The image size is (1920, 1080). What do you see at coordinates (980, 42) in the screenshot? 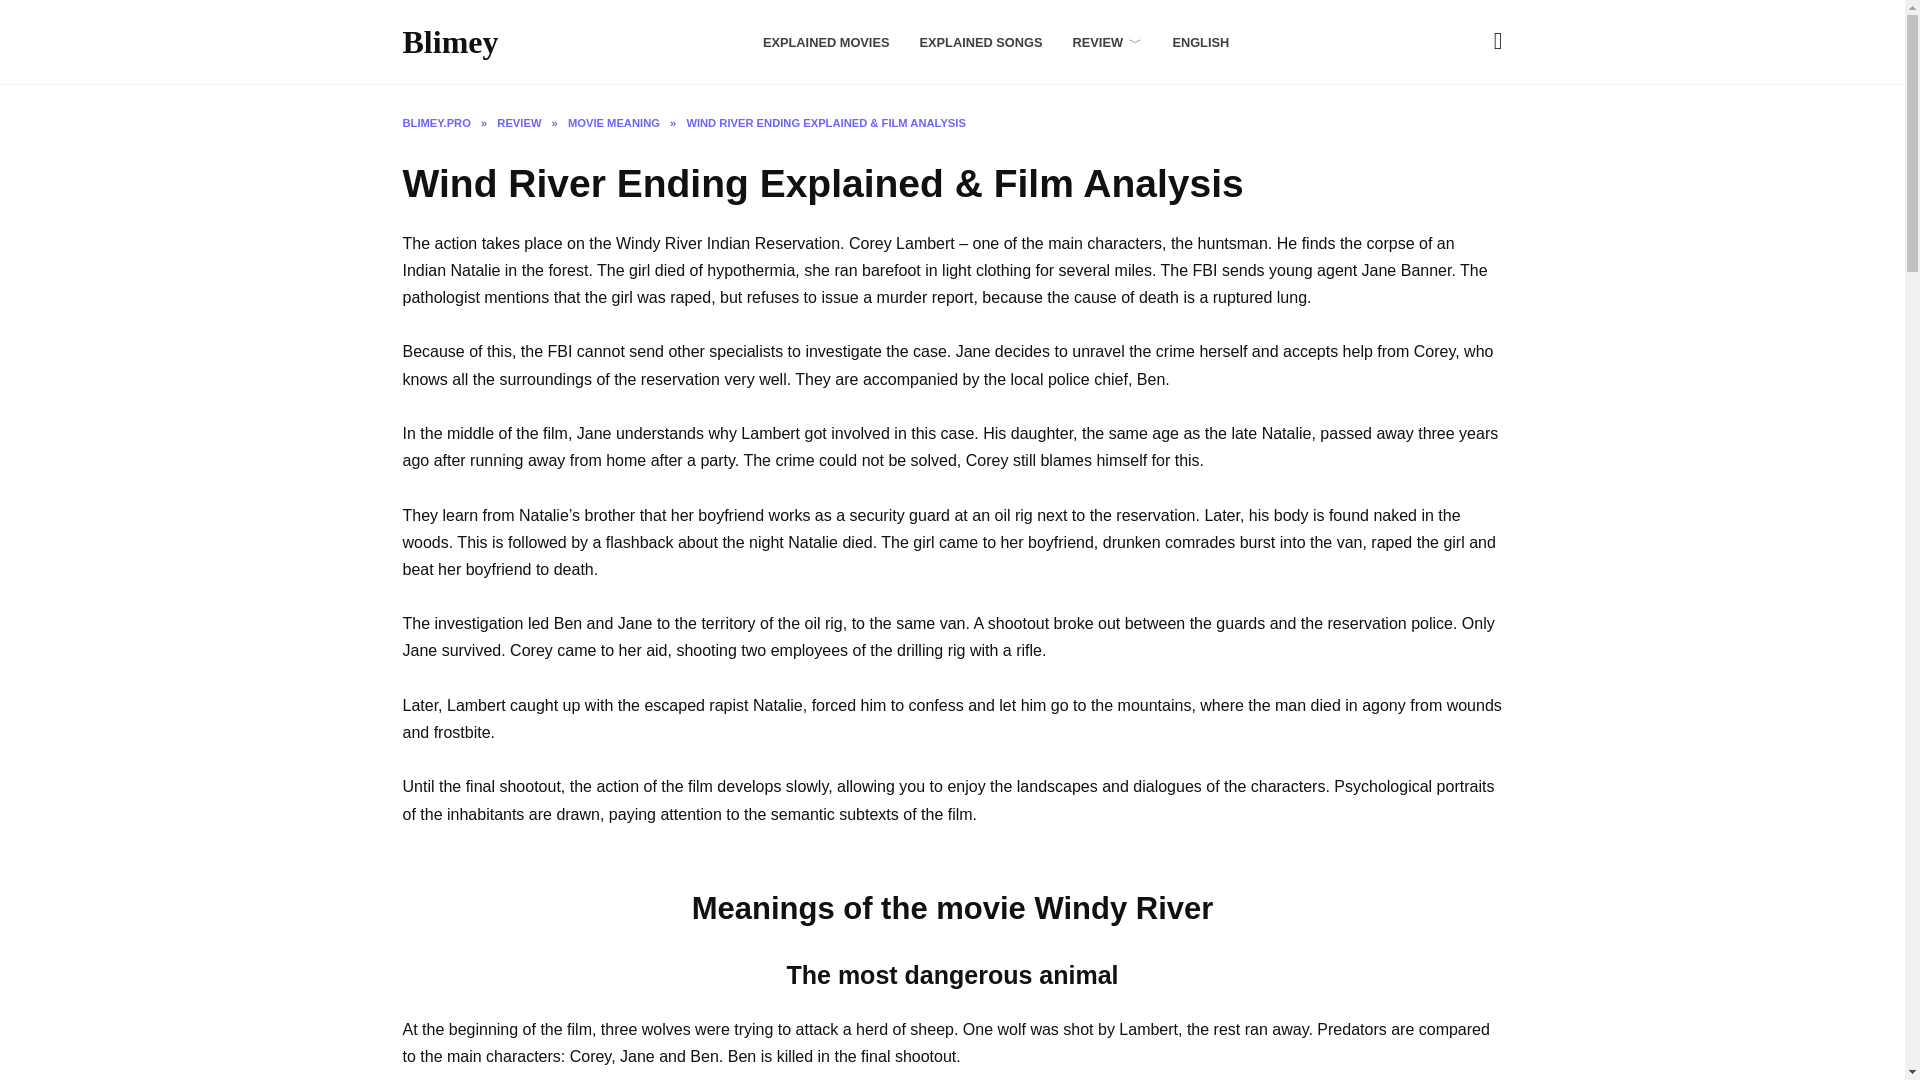
I see `EXPLAINED SONGS` at bounding box center [980, 42].